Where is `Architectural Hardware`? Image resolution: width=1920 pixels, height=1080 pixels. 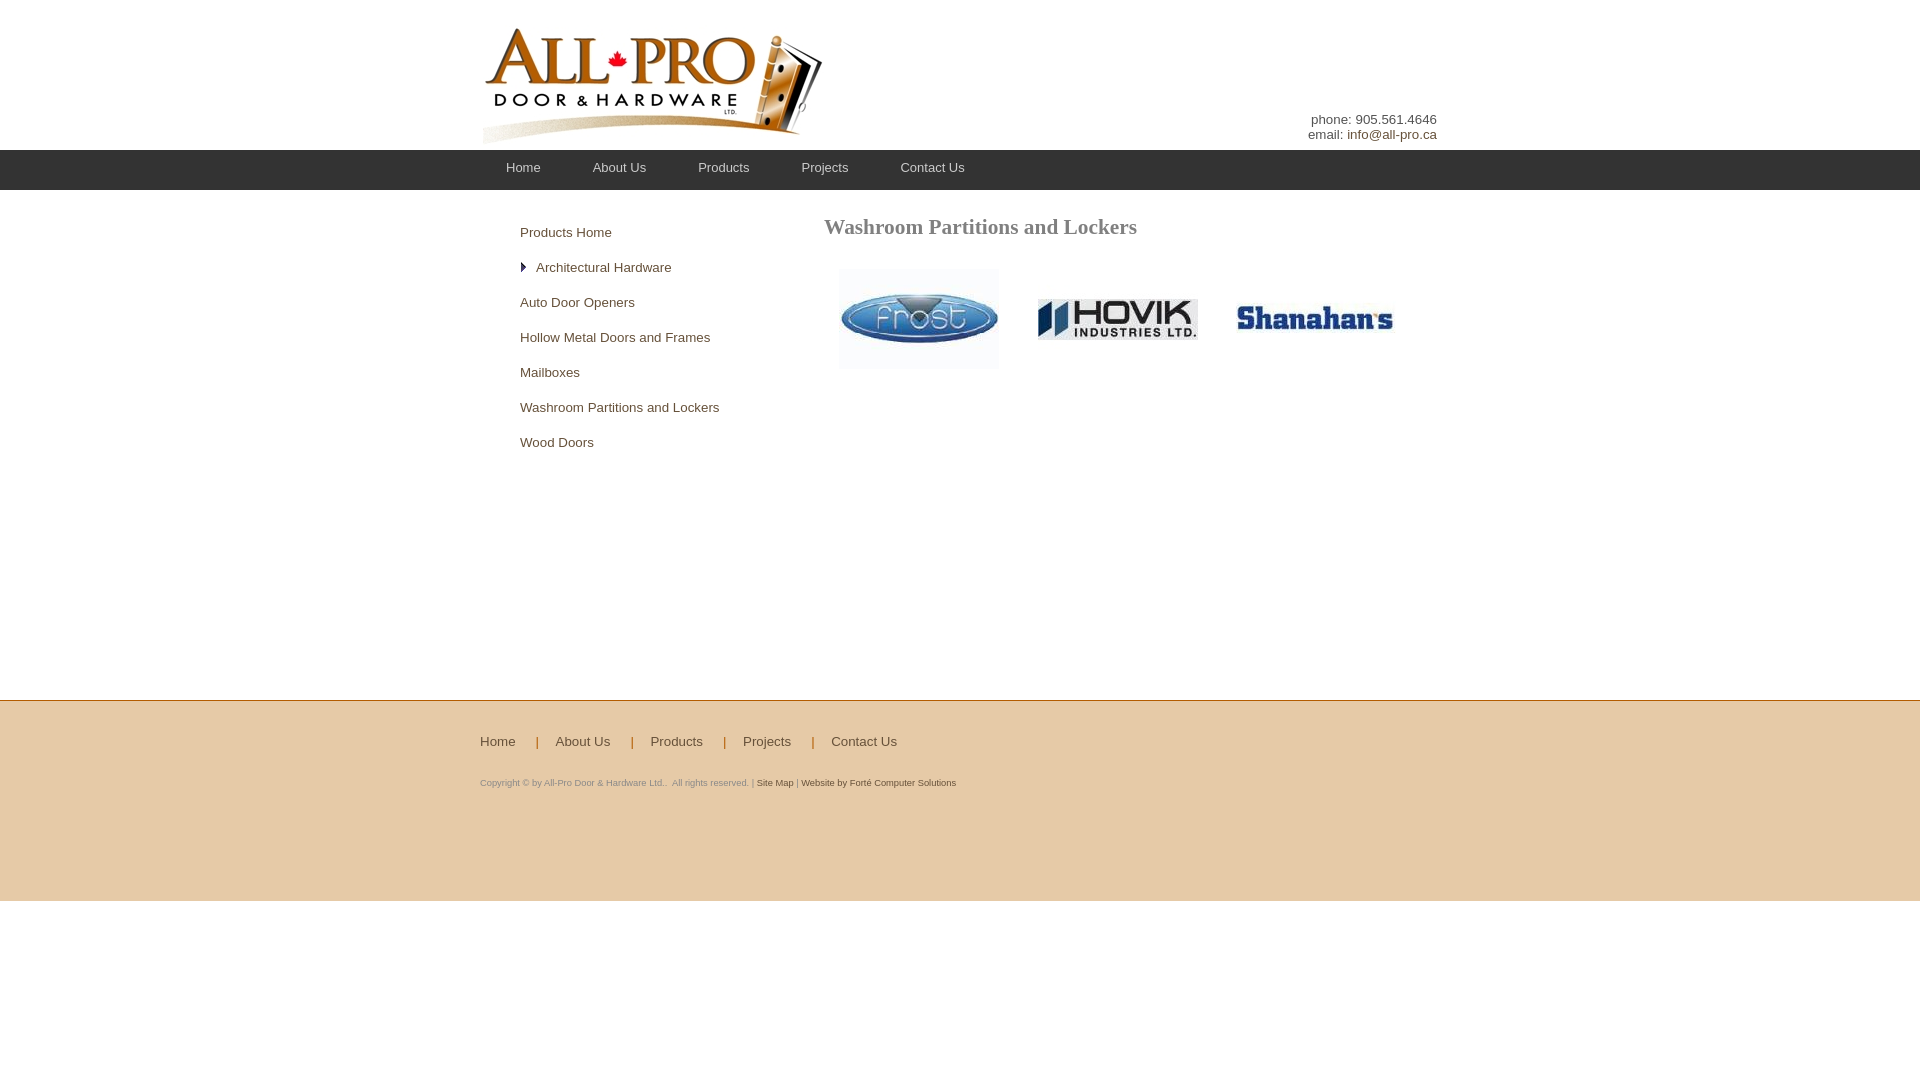 Architectural Hardware is located at coordinates (604, 268).